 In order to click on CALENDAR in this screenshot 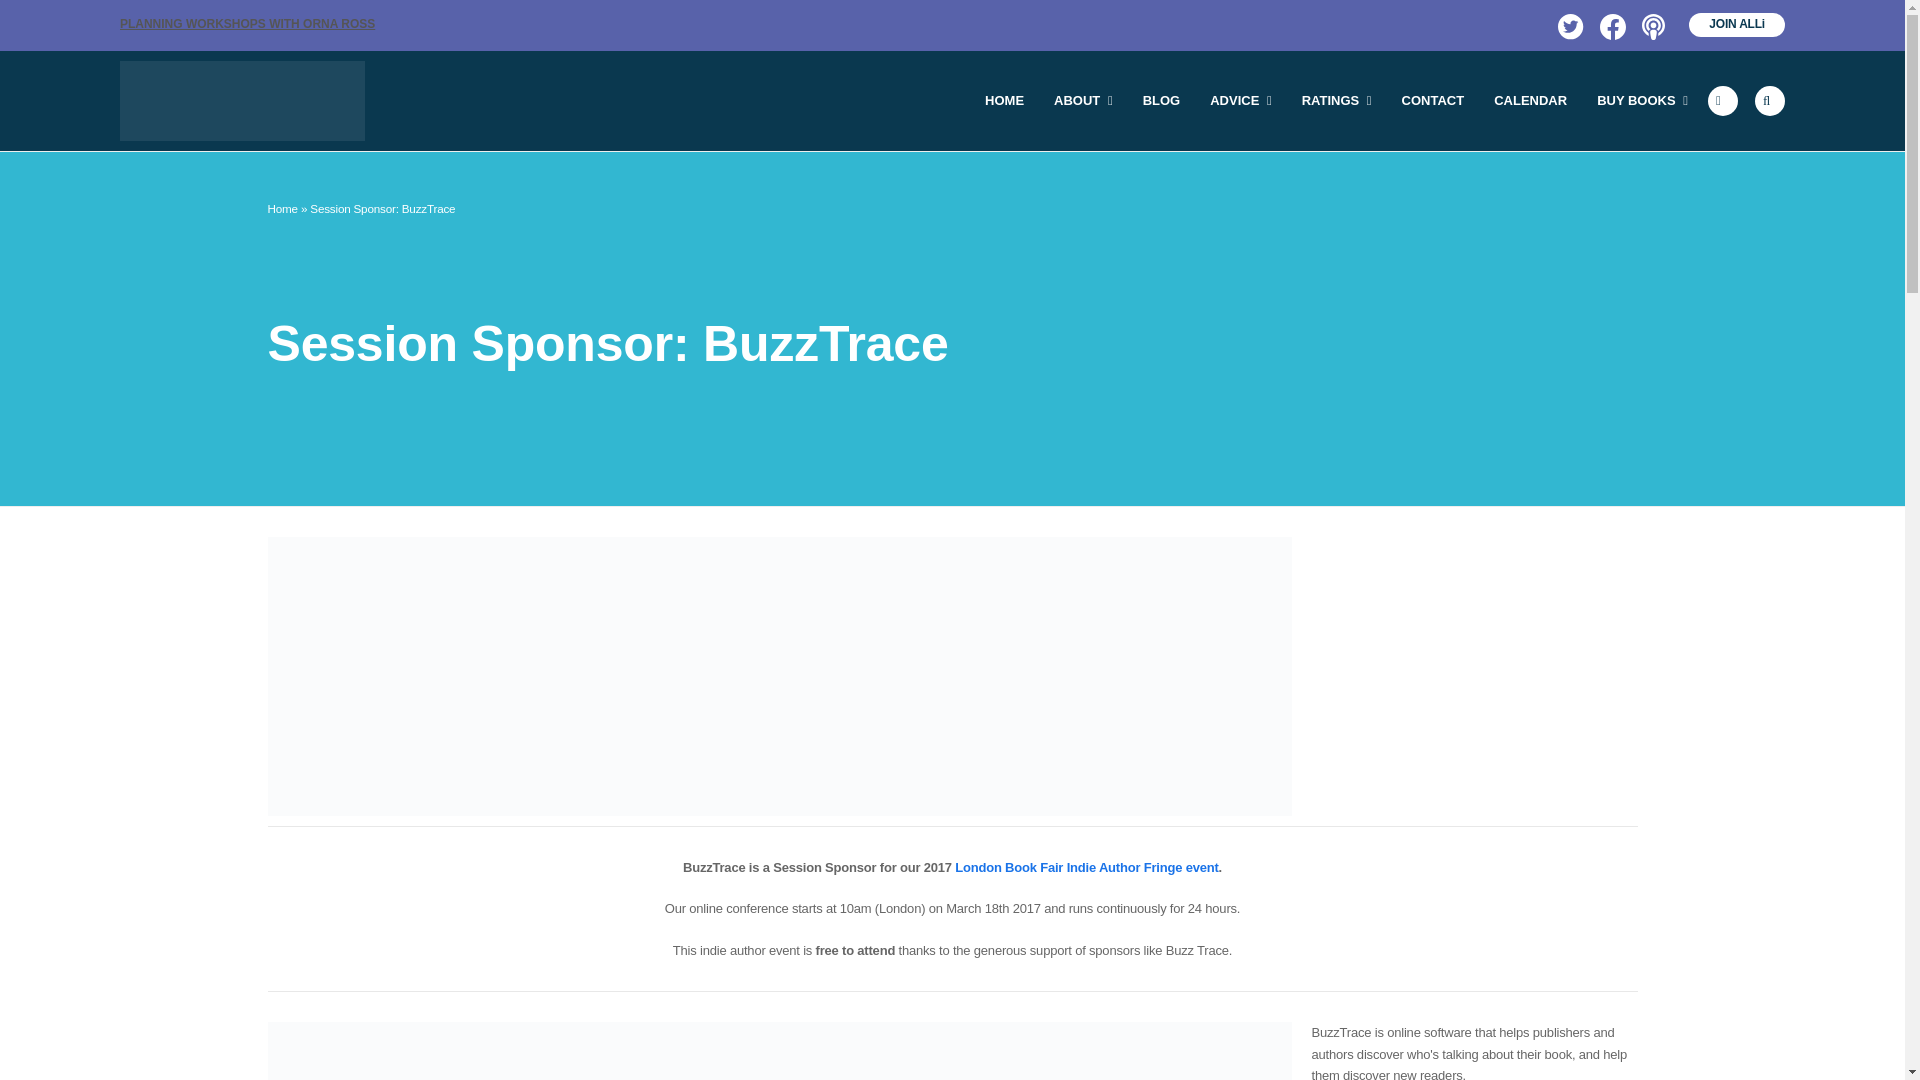, I will do `click(1530, 100)`.